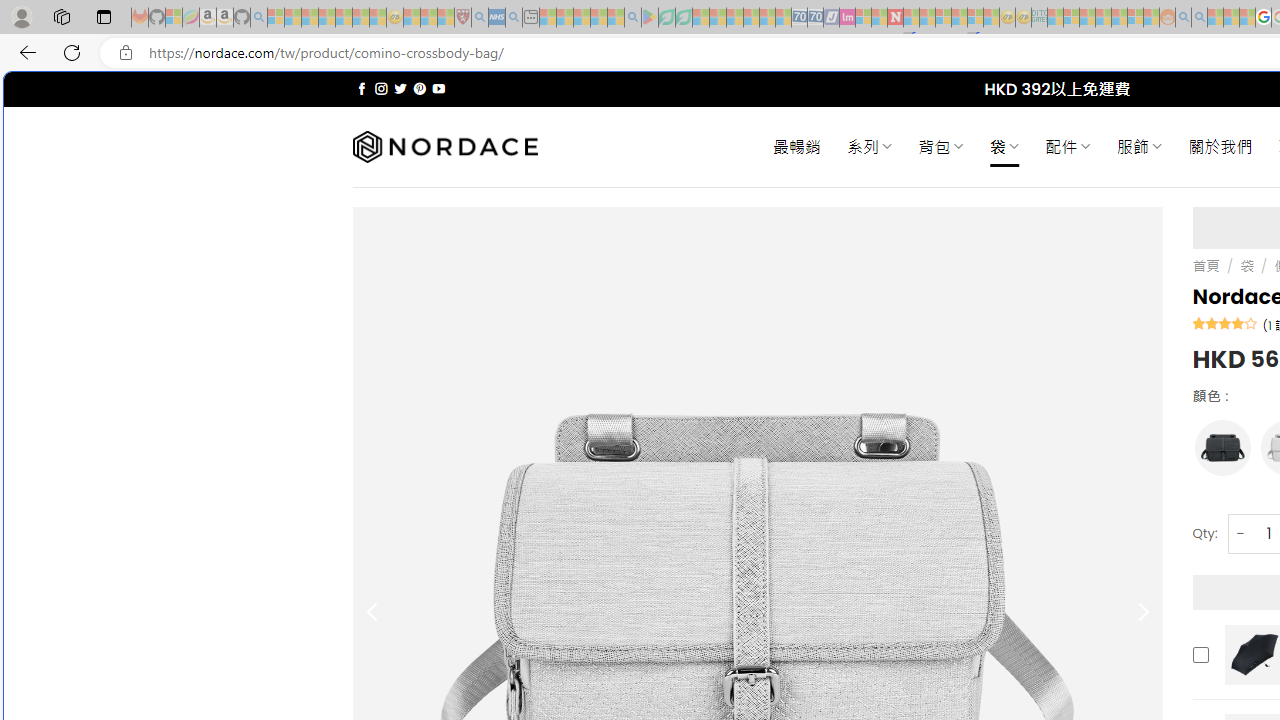 This screenshot has width=1280, height=720. Describe the element at coordinates (412, 18) in the screenshot. I see `Recipes - MSN - Sleeping` at that location.